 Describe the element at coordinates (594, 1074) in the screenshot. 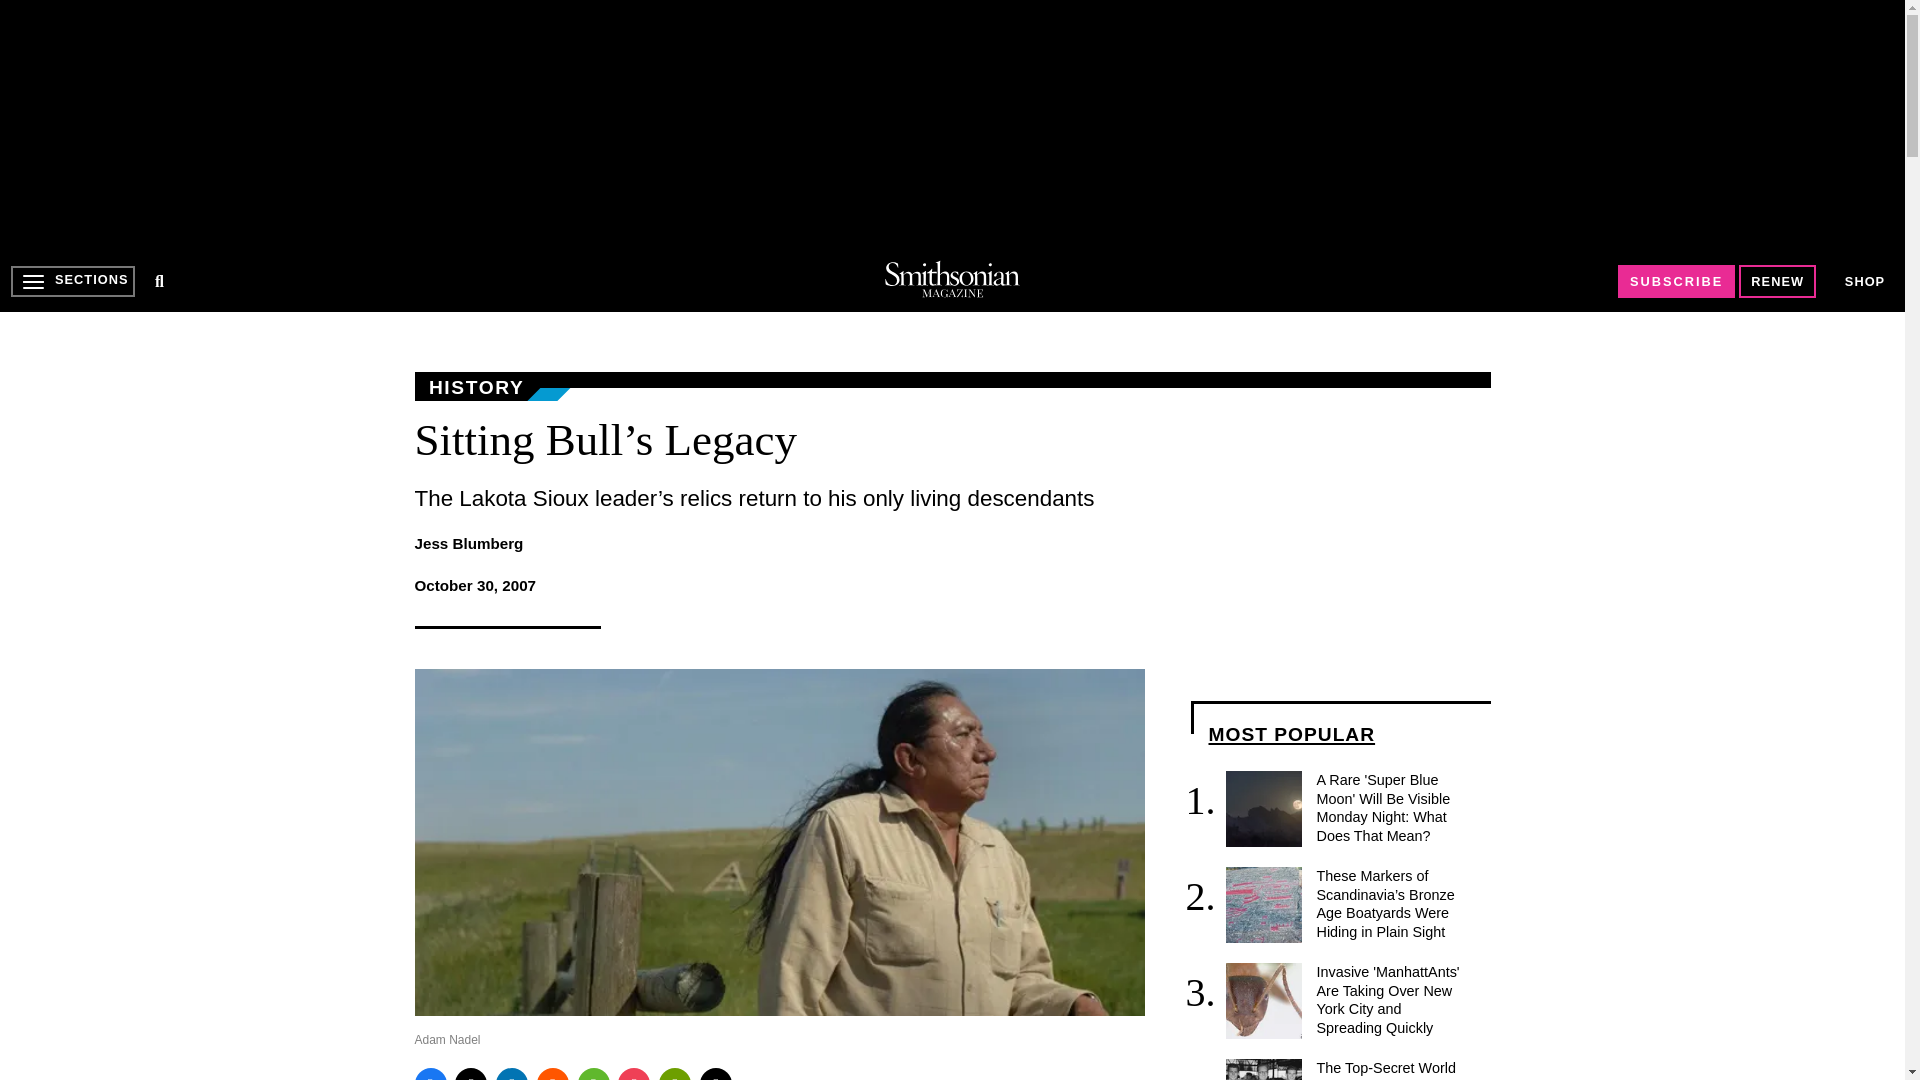

I see `WhatsApp` at that location.